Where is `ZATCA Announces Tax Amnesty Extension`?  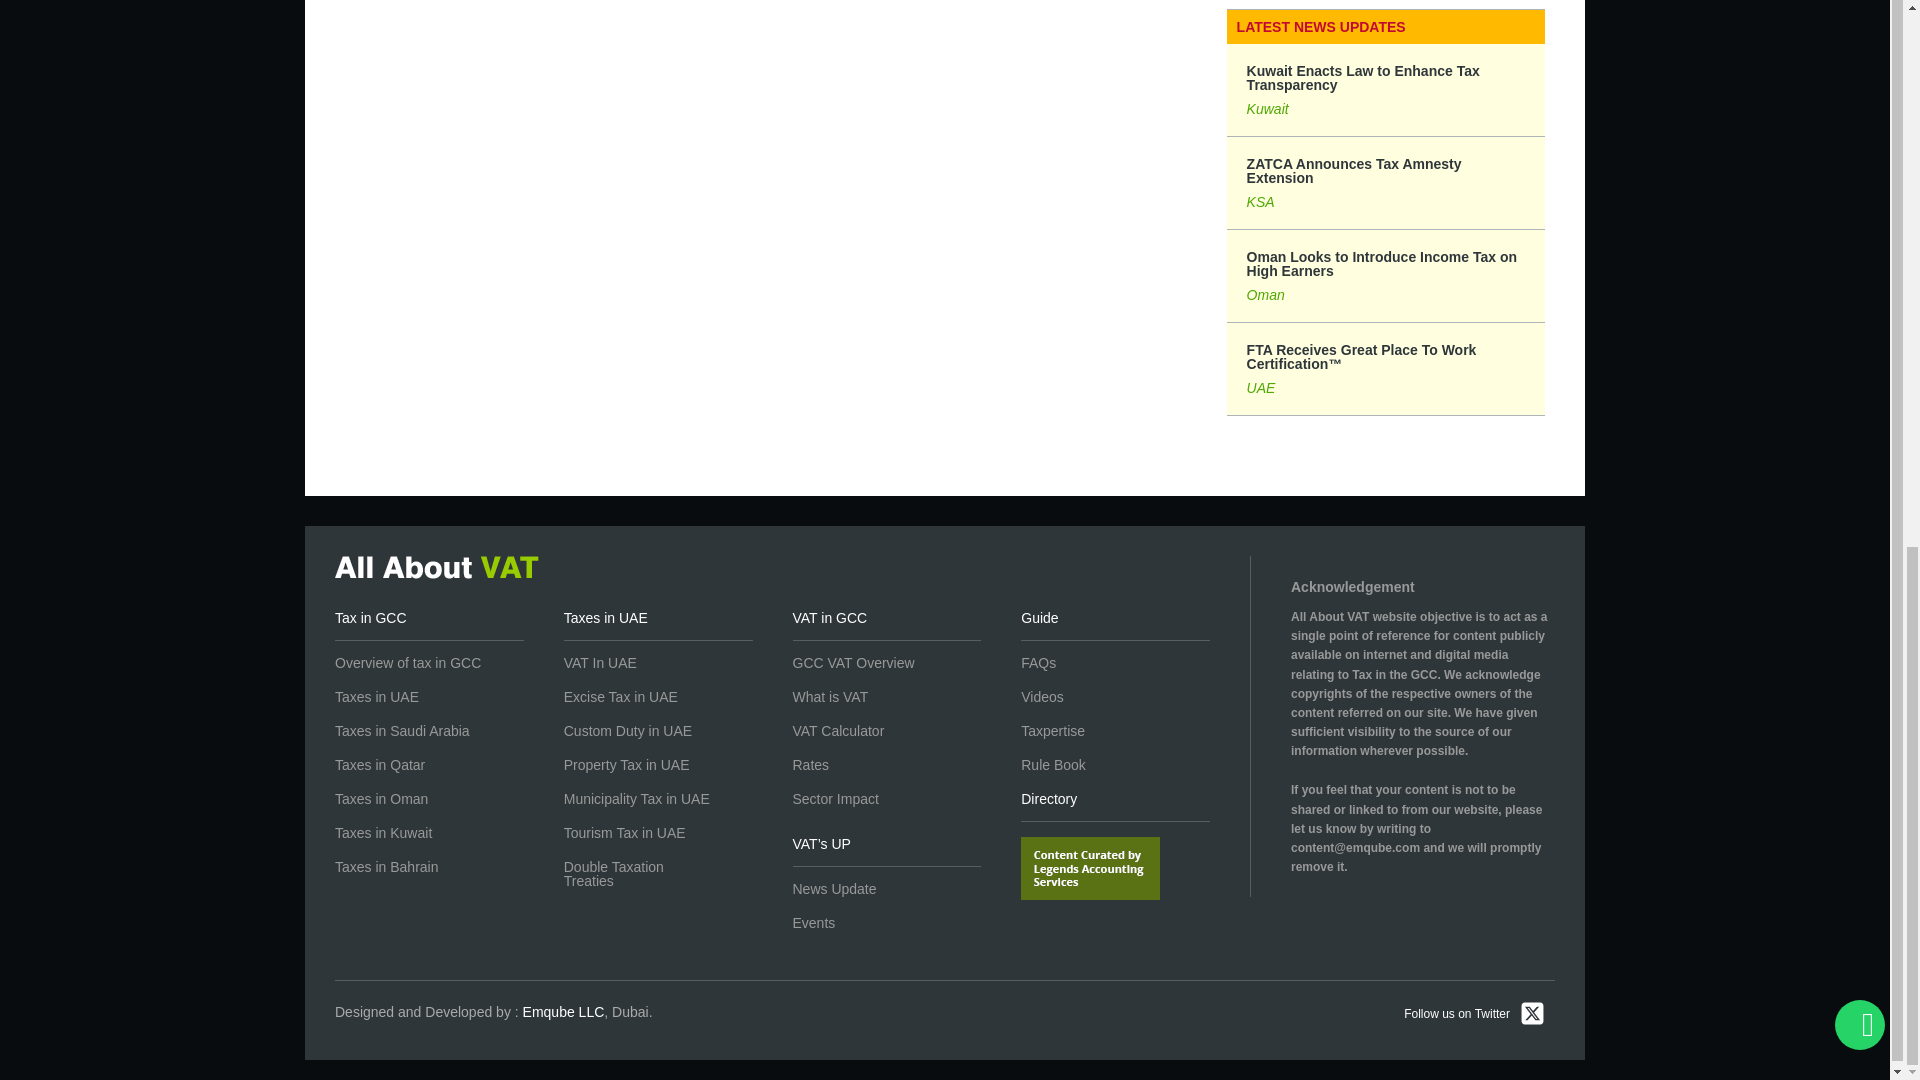
ZATCA Announces Tax Amnesty Extension is located at coordinates (1386, 182).